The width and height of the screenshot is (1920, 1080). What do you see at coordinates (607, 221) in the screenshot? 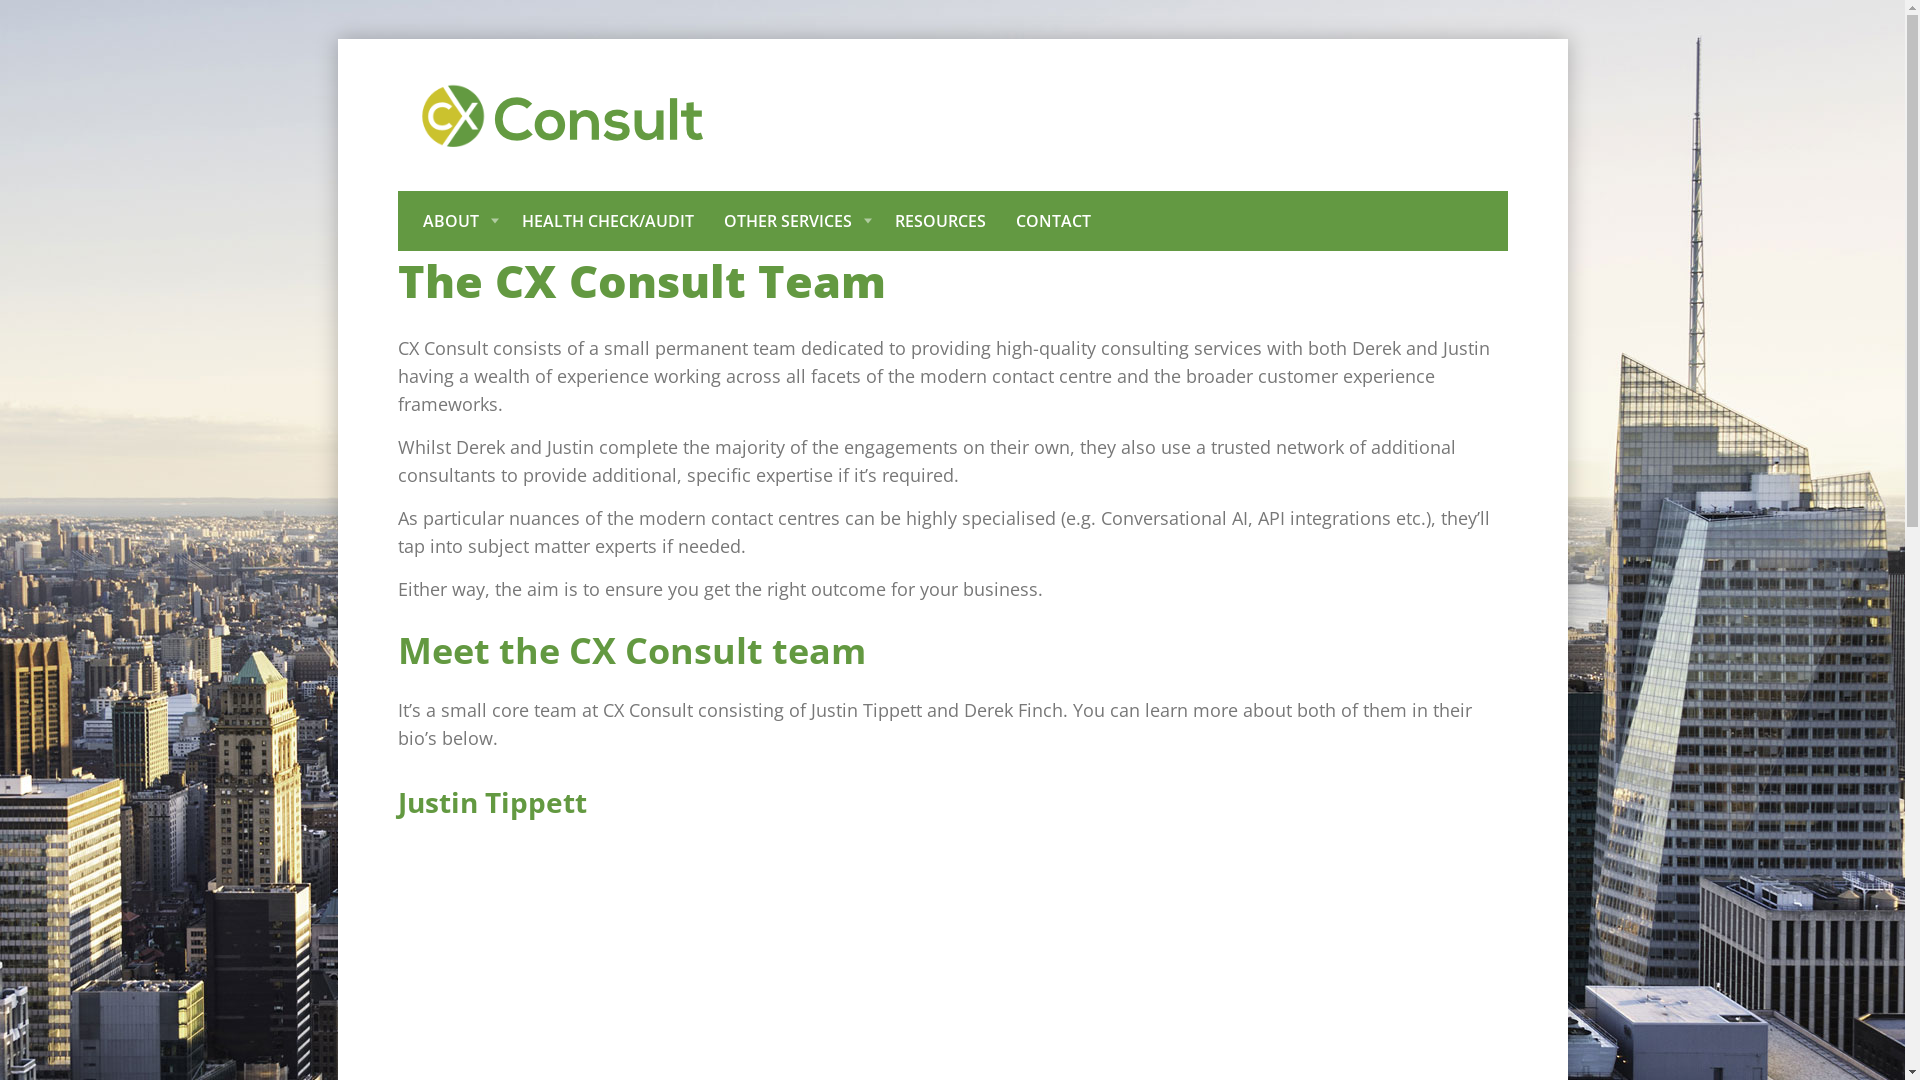
I see `HEALTH CHECK/AUDIT` at bounding box center [607, 221].